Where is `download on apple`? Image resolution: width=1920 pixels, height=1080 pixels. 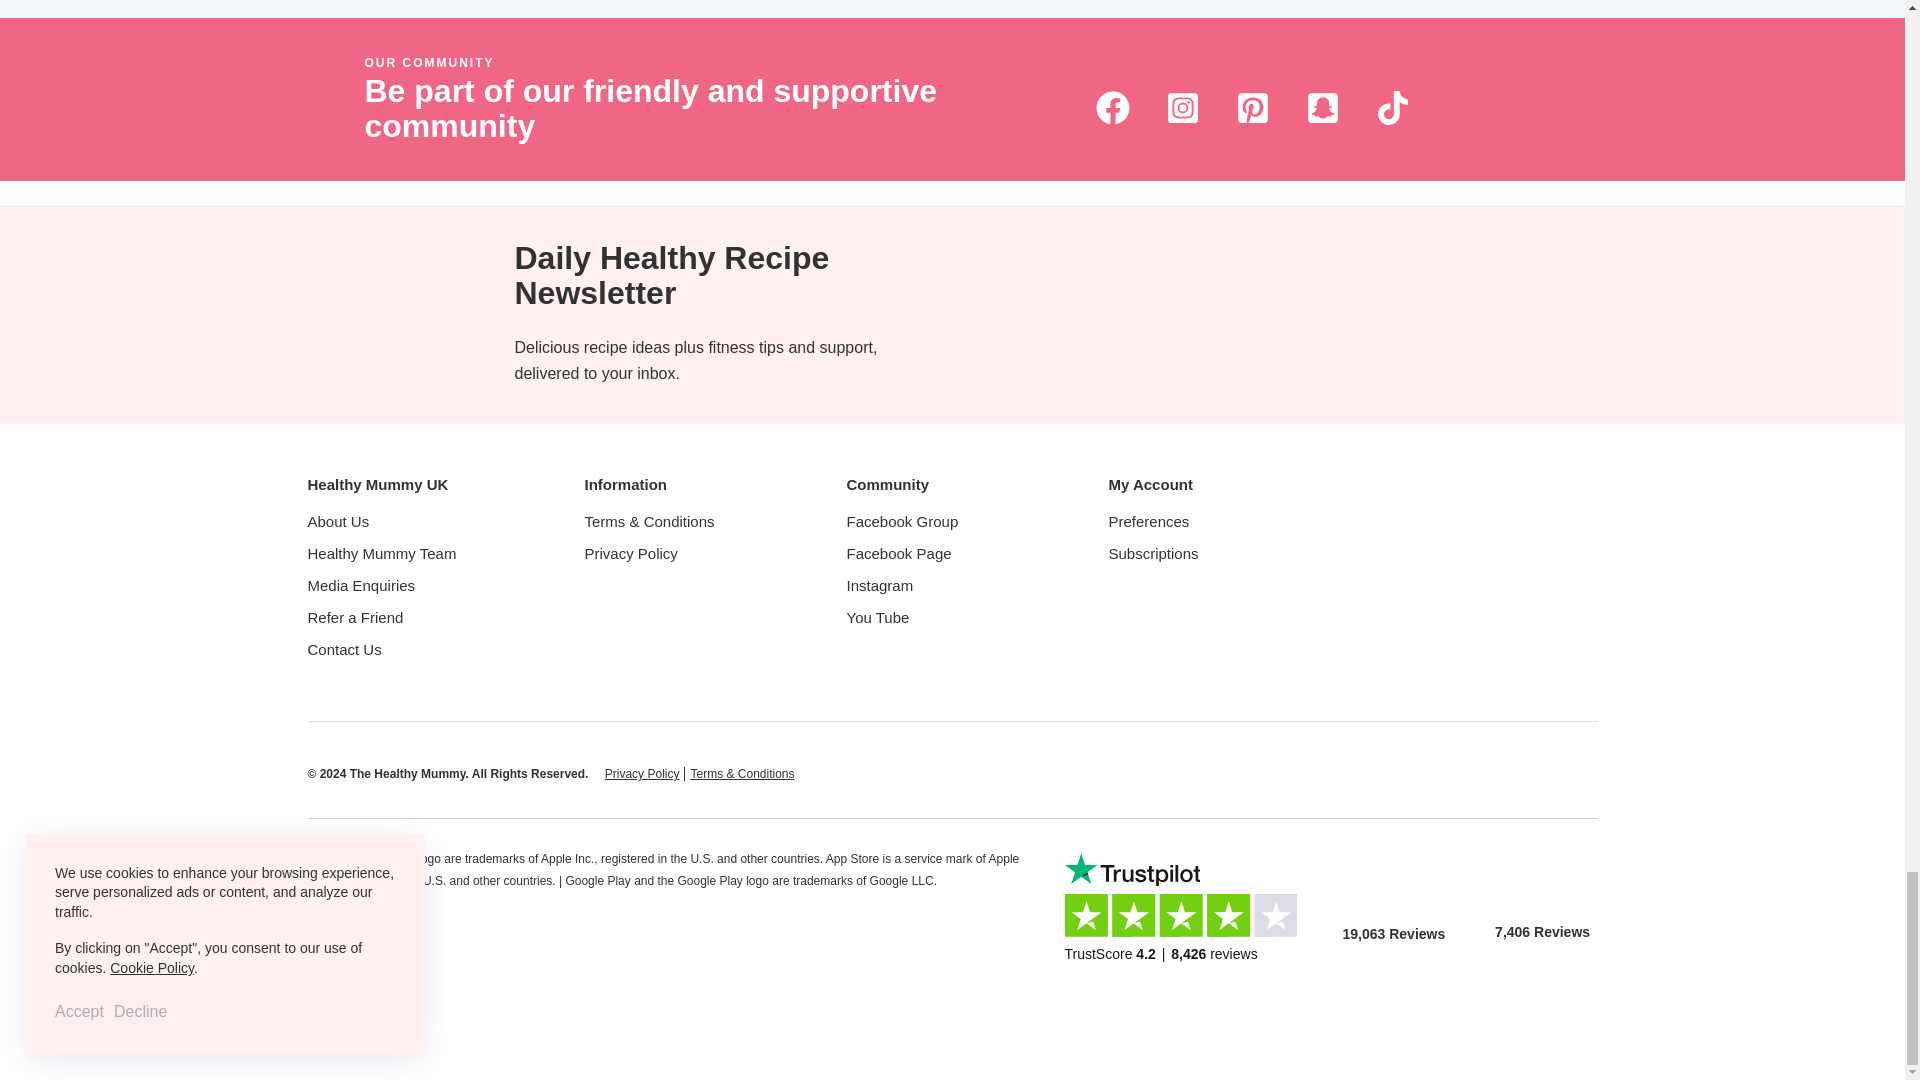
download on apple is located at coordinates (1394, 874).